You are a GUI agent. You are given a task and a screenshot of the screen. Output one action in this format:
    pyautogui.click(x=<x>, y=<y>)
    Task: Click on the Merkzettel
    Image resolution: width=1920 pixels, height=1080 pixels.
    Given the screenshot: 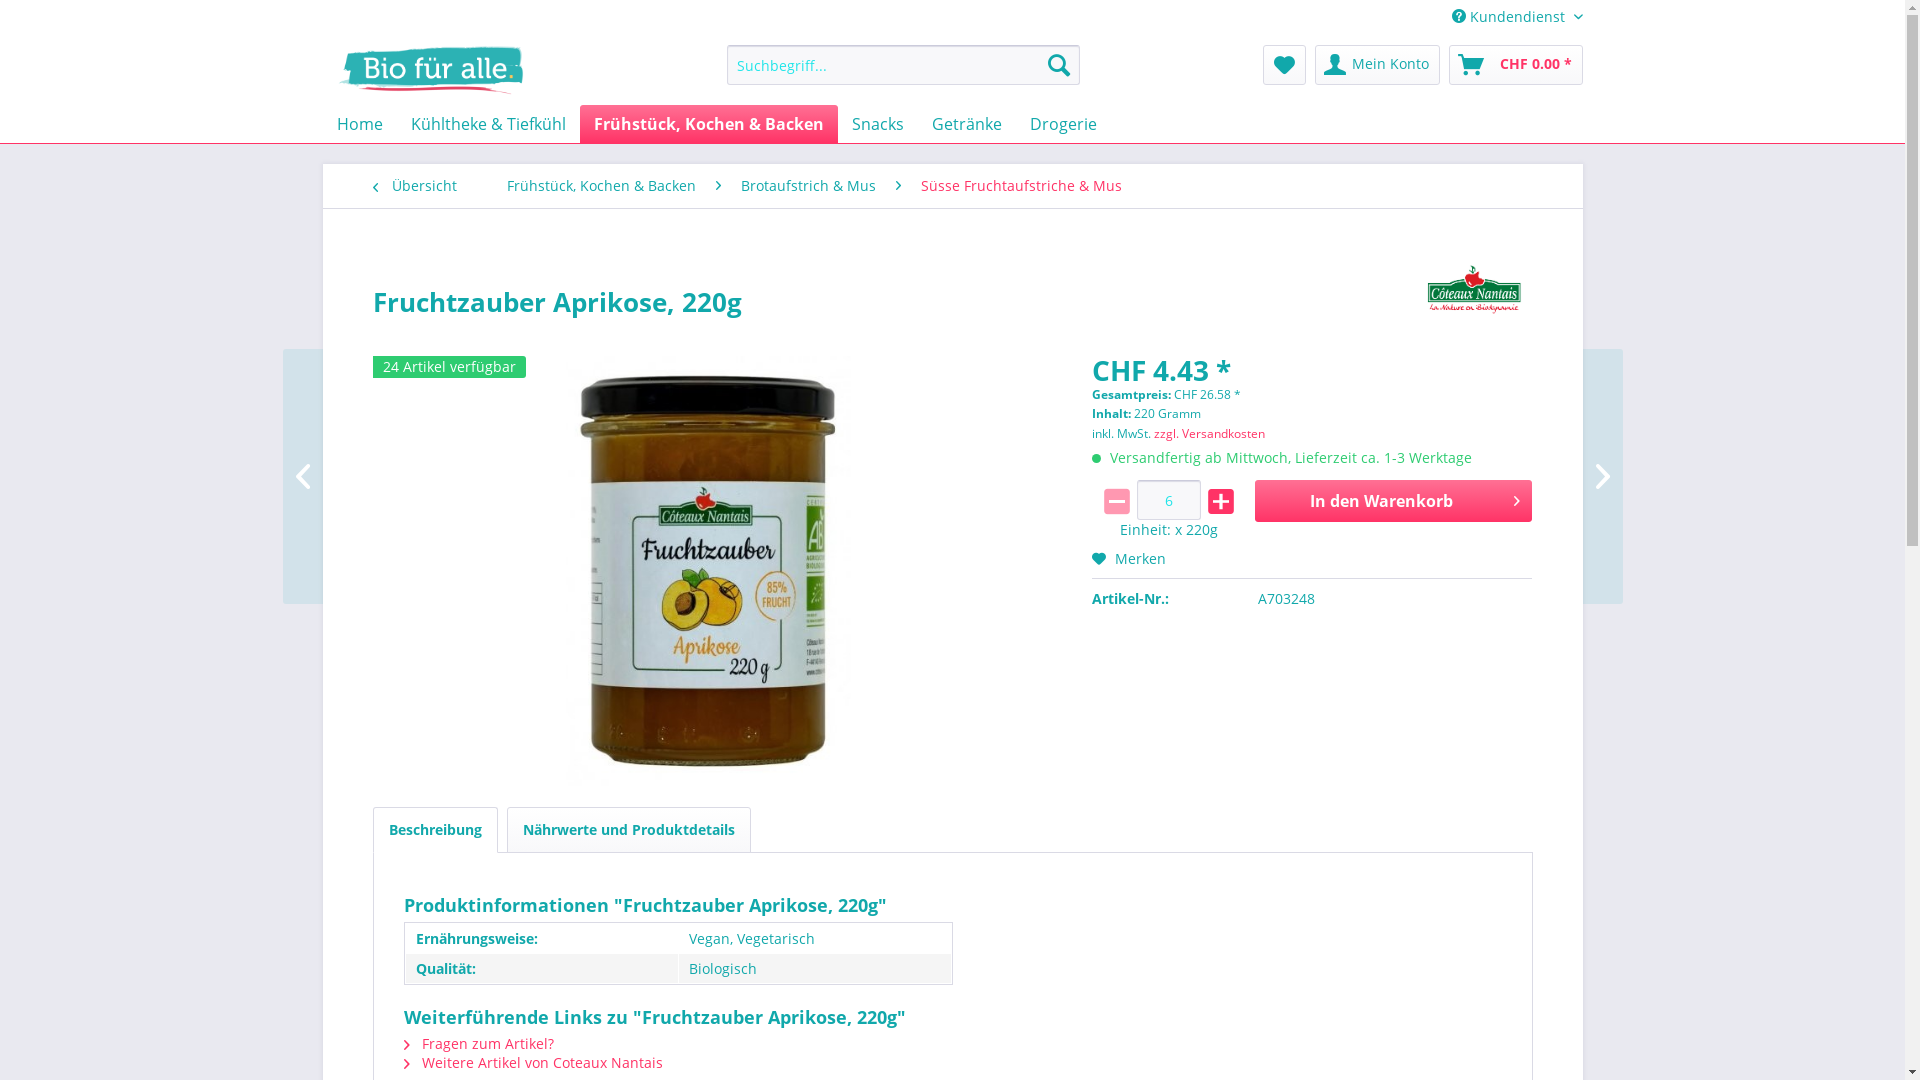 What is the action you would take?
    pyautogui.click(x=1284, y=65)
    